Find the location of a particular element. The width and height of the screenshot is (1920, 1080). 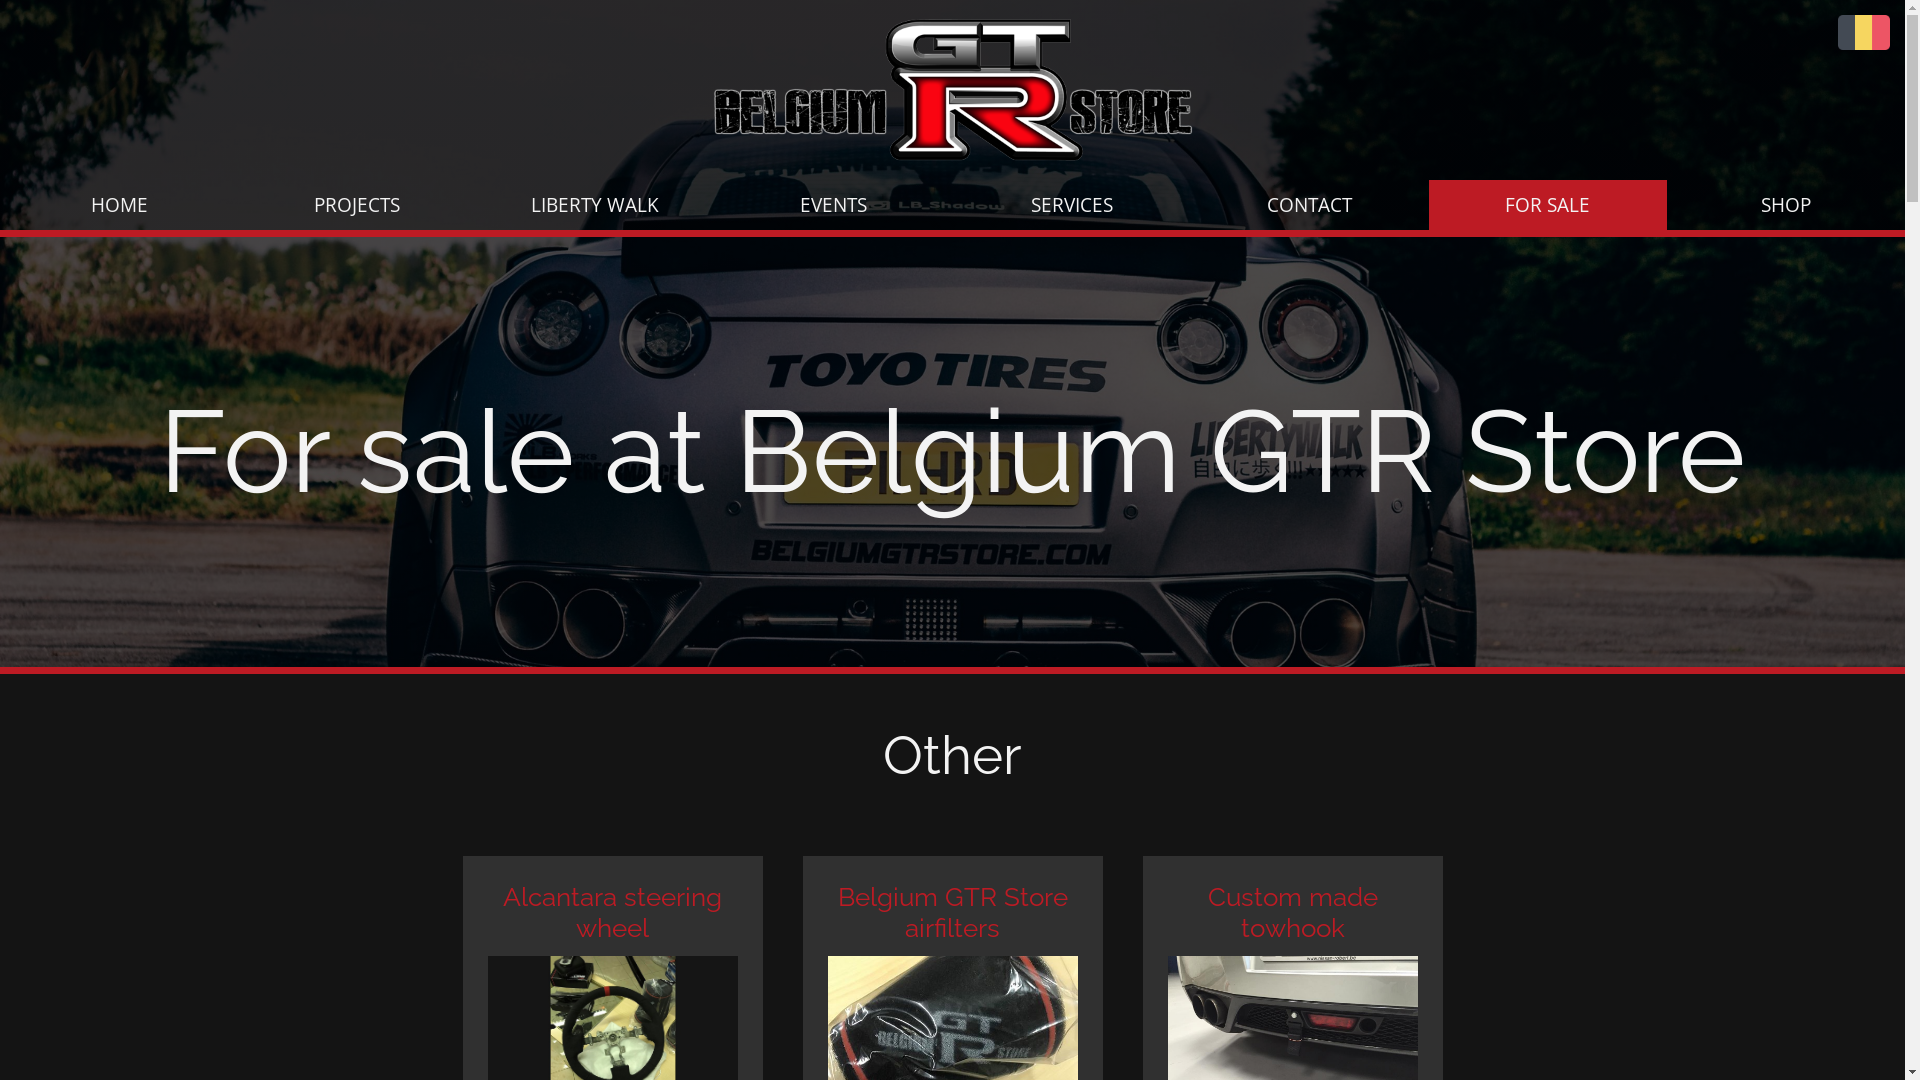

EVENTS is located at coordinates (833, 205).